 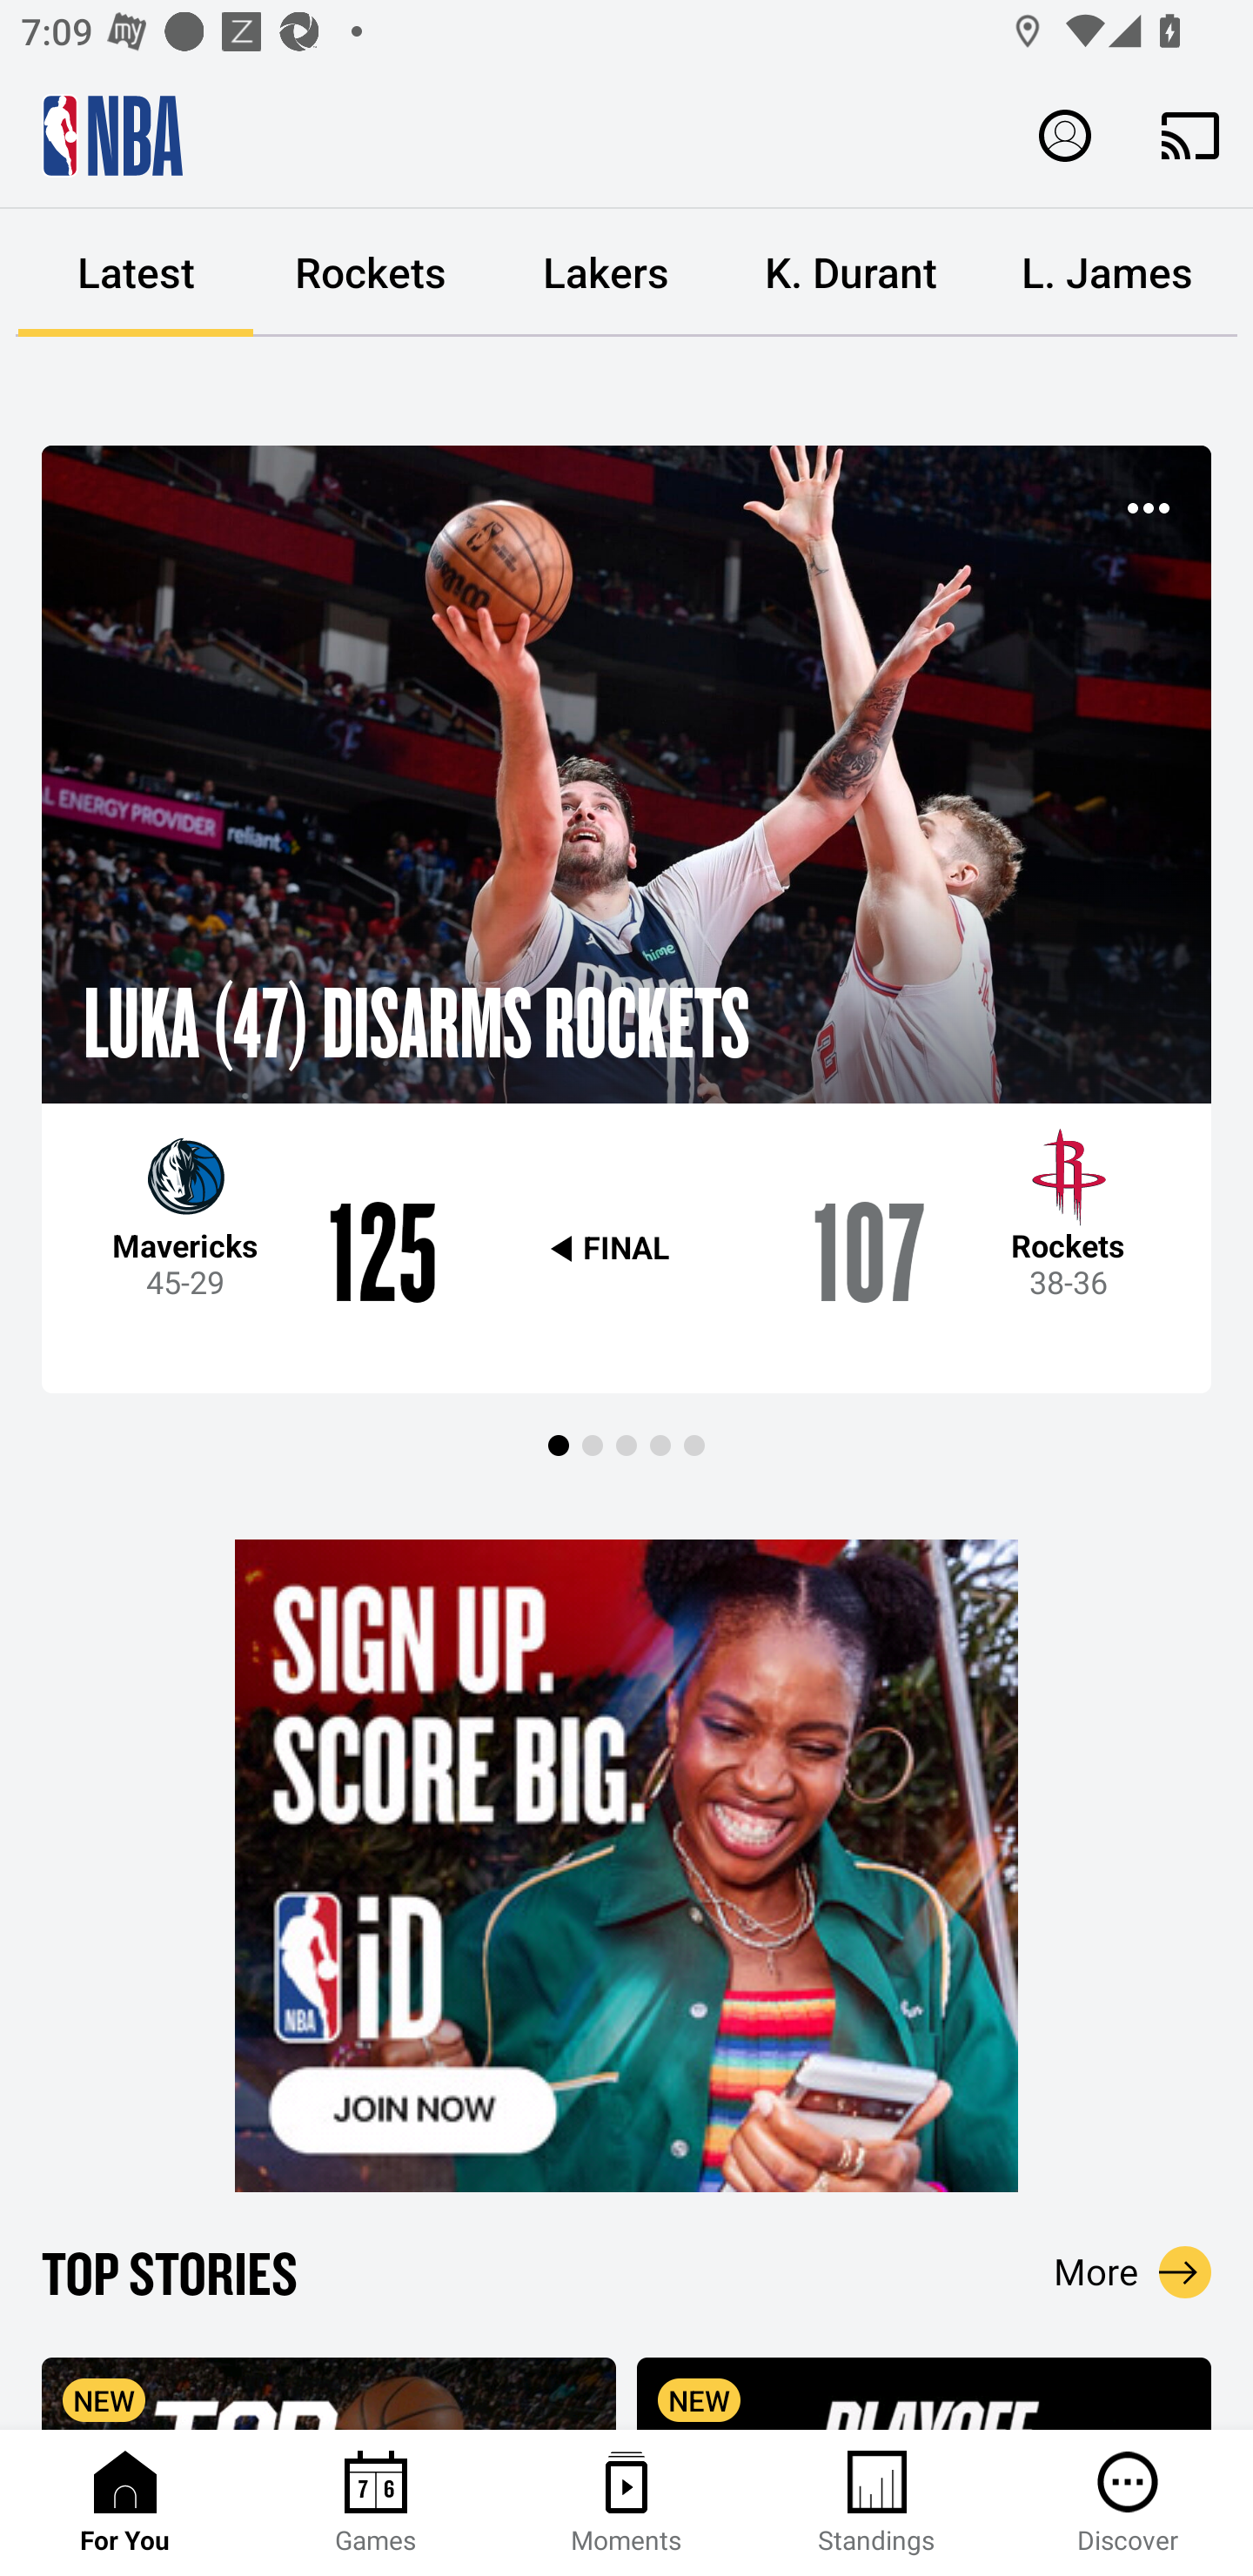 What do you see at coordinates (1190, 135) in the screenshot?
I see `Cast. Disconnected` at bounding box center [1190, 135].